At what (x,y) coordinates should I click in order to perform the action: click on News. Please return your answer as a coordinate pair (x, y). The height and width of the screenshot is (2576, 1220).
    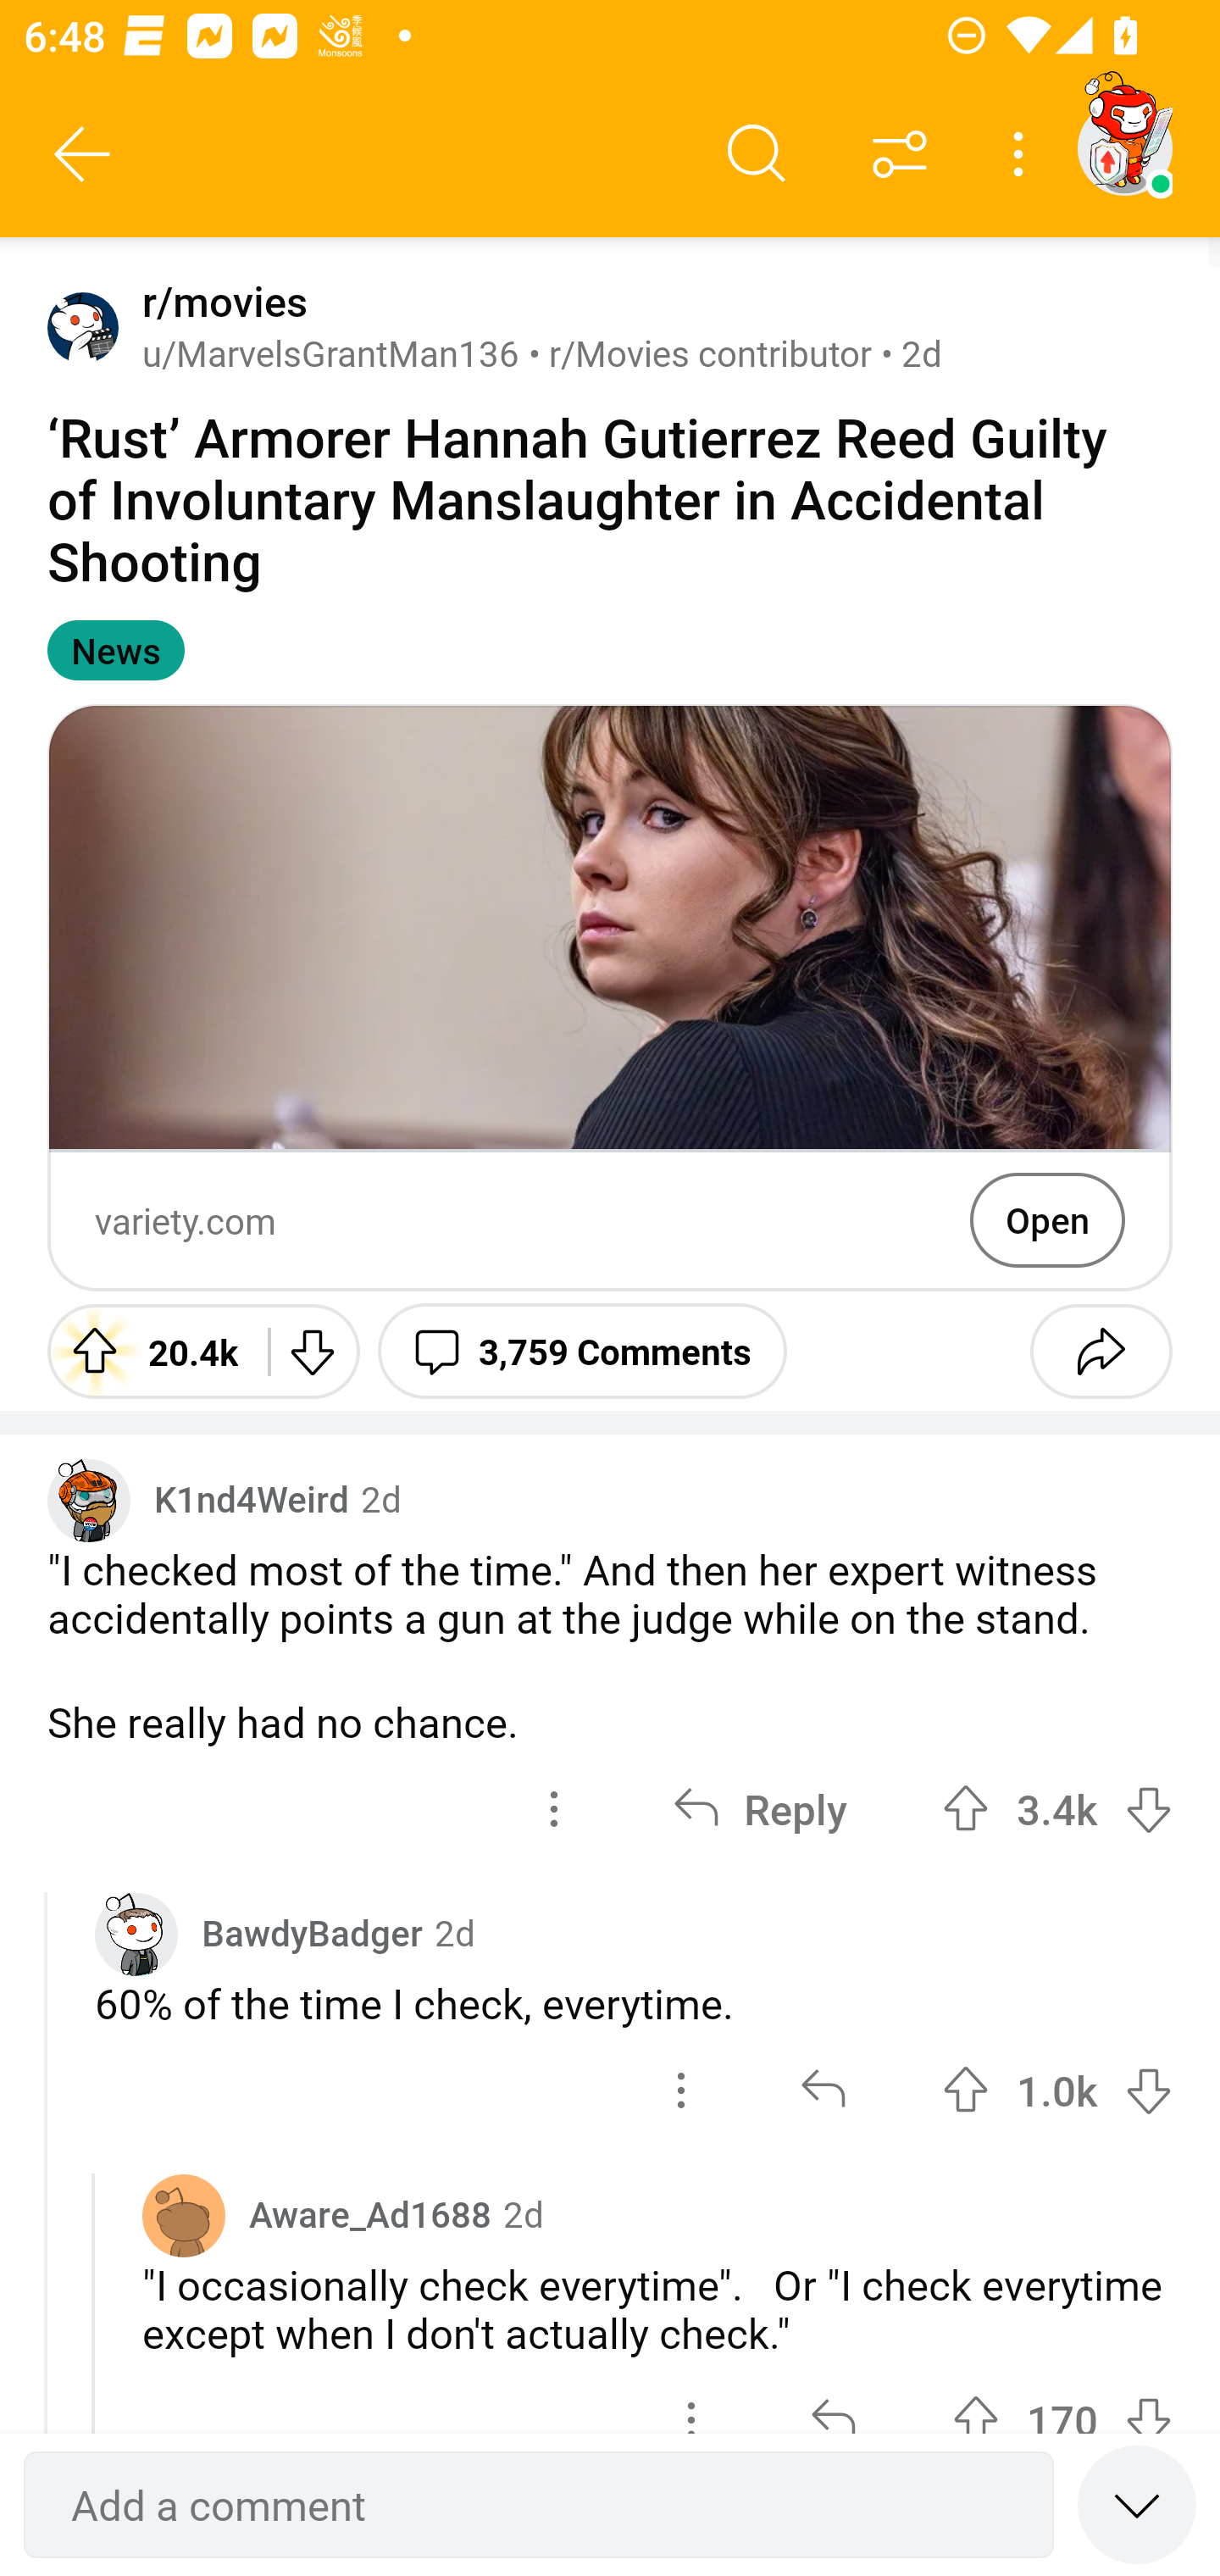
    Looking at the image, I should click on (115, 650).